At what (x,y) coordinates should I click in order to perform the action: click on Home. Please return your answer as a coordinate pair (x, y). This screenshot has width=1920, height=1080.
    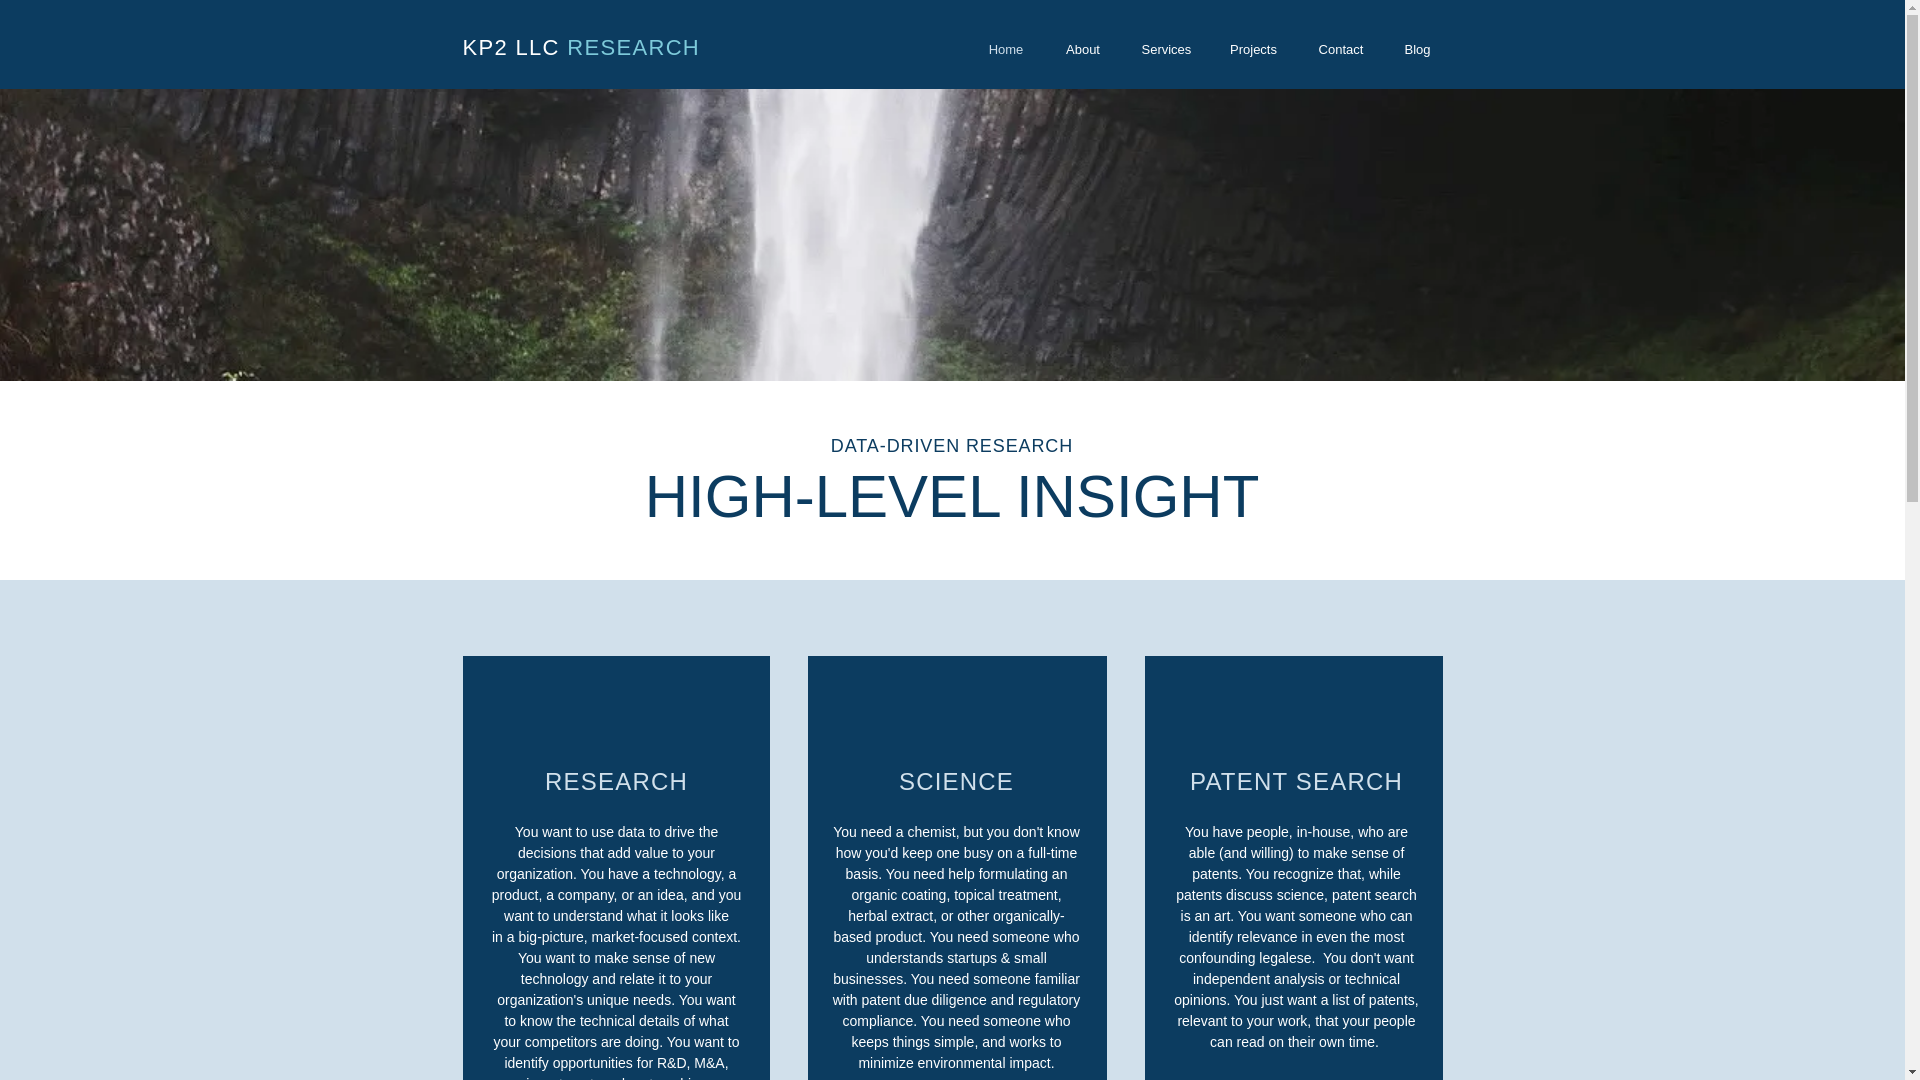
    Looking at the image, I should click on (1006, 48).